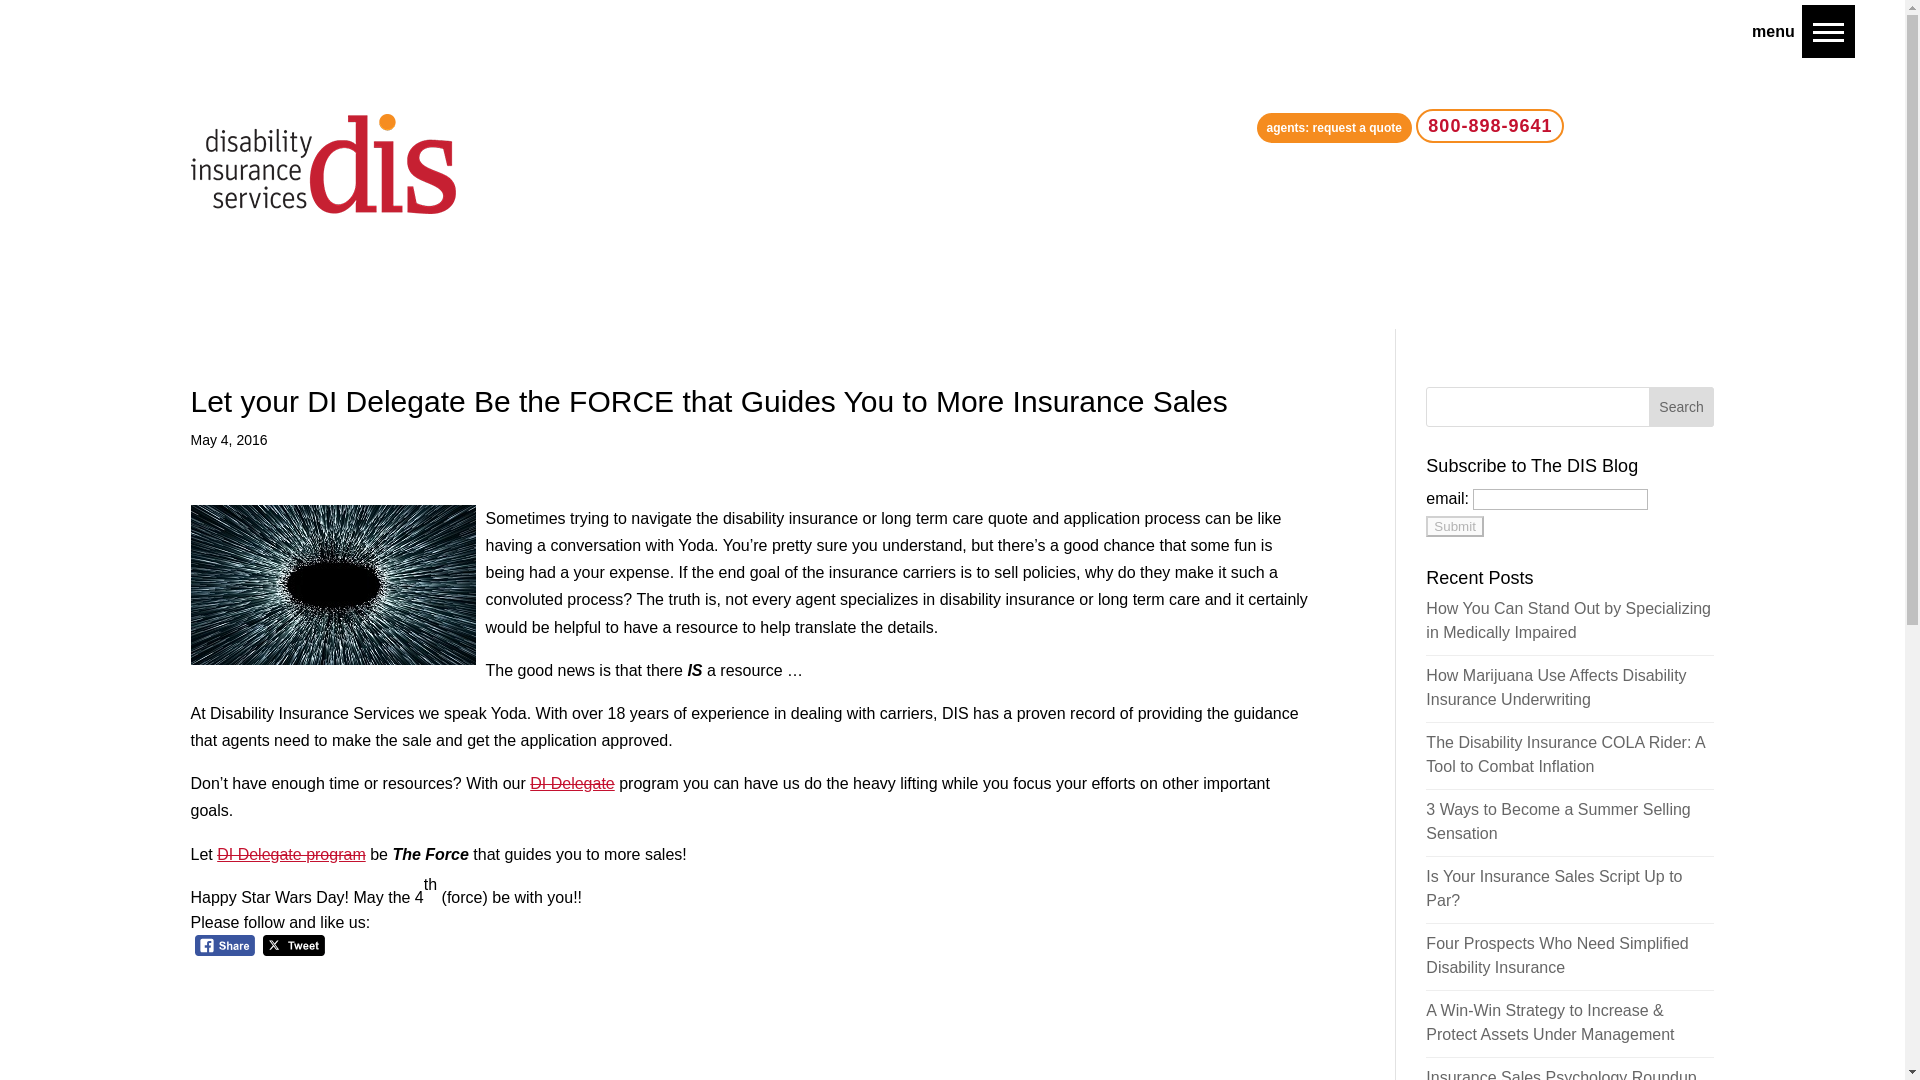 The height and width of the screenshot is (1080, 1920). What do you see at coordinates (1558, 822) in the screenshot?
I see `3 Ways to Become a Summer Selling Sensation` at bounding box center [1558, 822].